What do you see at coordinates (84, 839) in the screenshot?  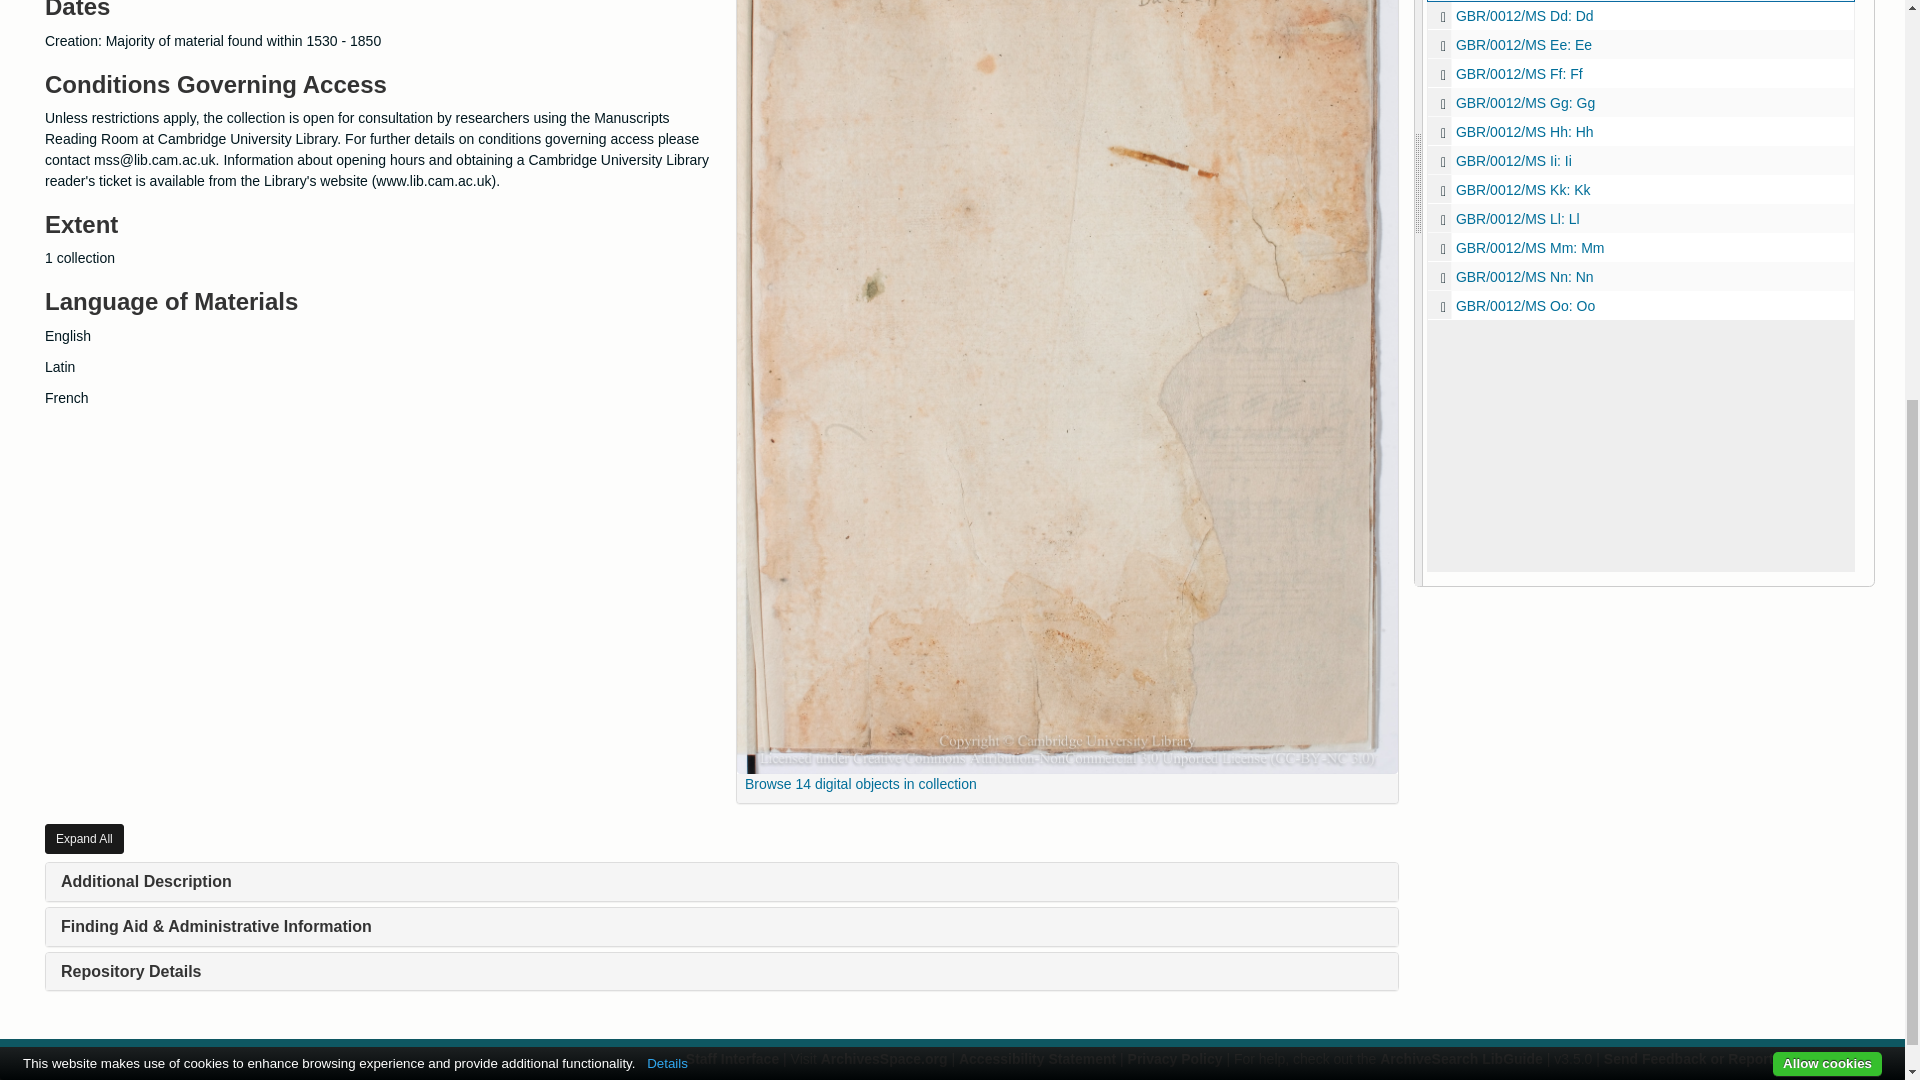 I see `Expand All` at bounding box center [84, 839].